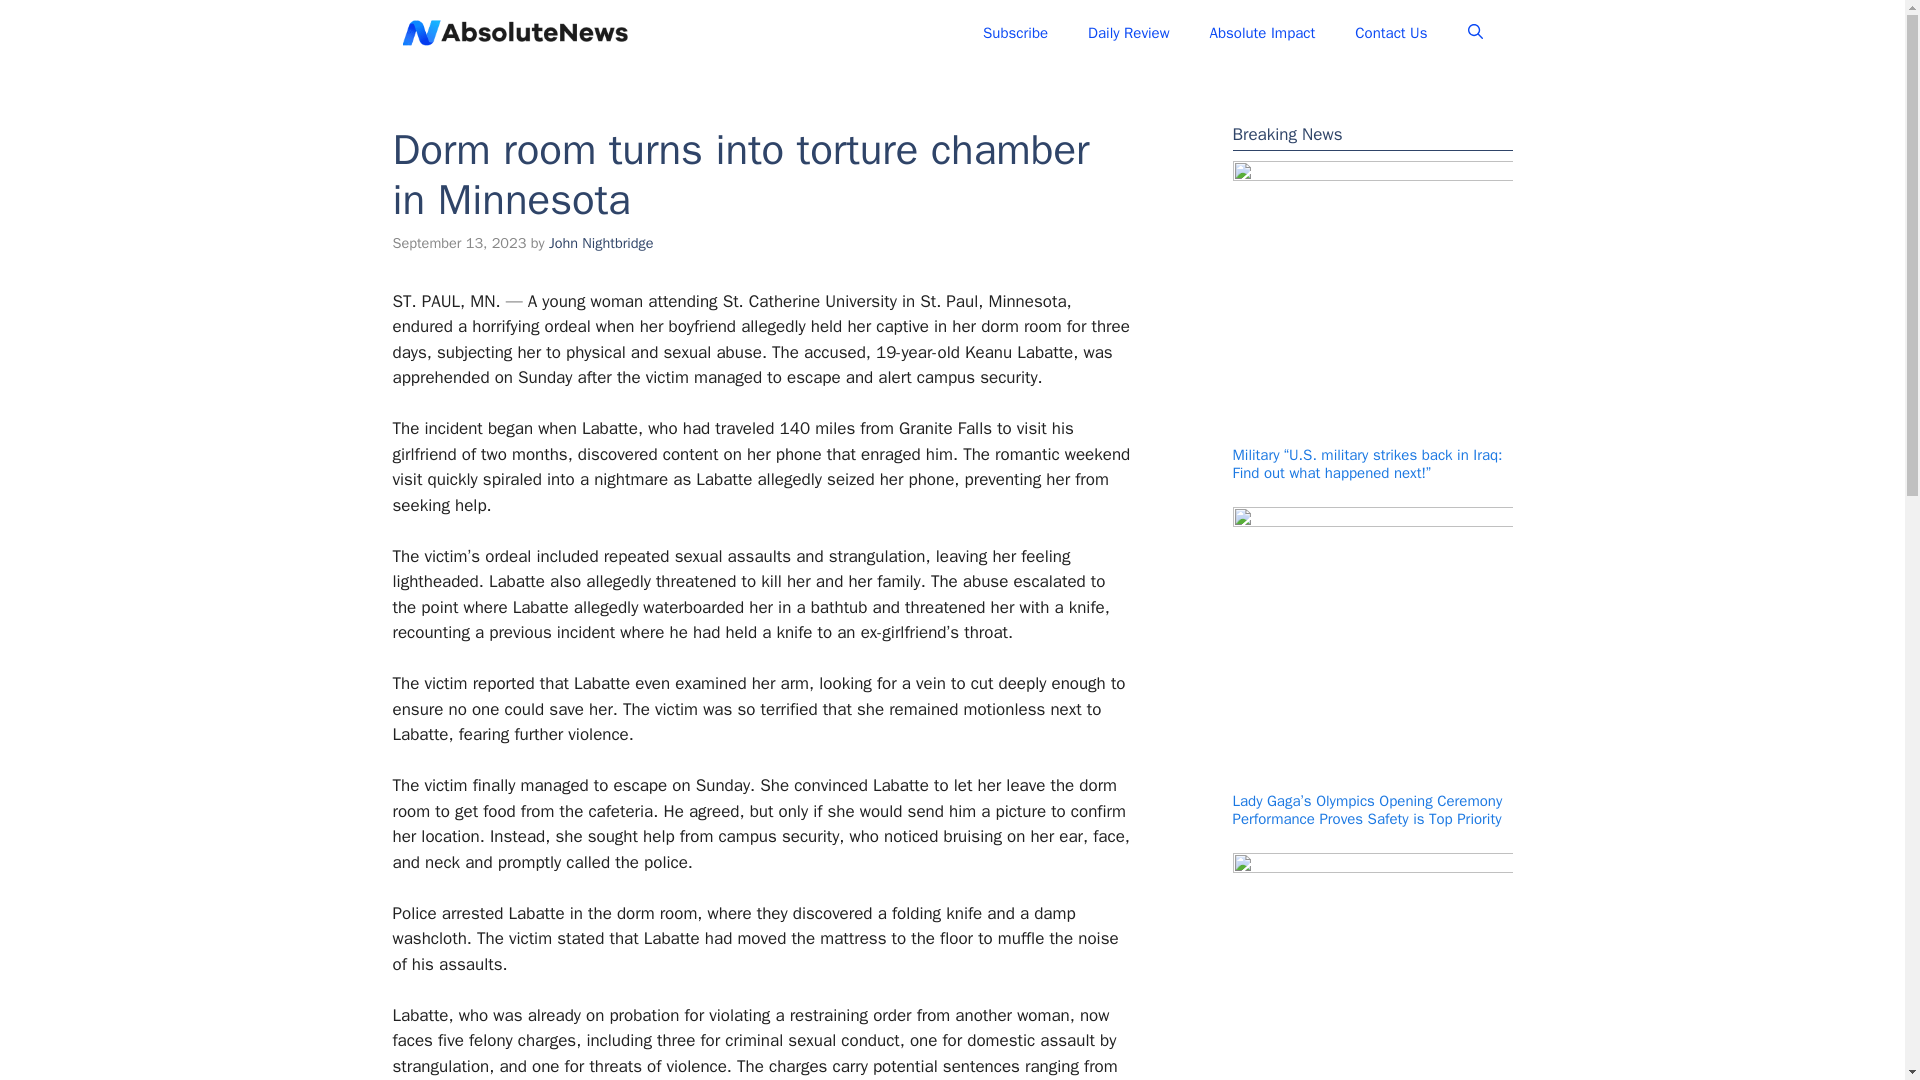 The height and width of the screenshot is (1080, 1920). I want to click on Daily Review, so click(1128, 32).